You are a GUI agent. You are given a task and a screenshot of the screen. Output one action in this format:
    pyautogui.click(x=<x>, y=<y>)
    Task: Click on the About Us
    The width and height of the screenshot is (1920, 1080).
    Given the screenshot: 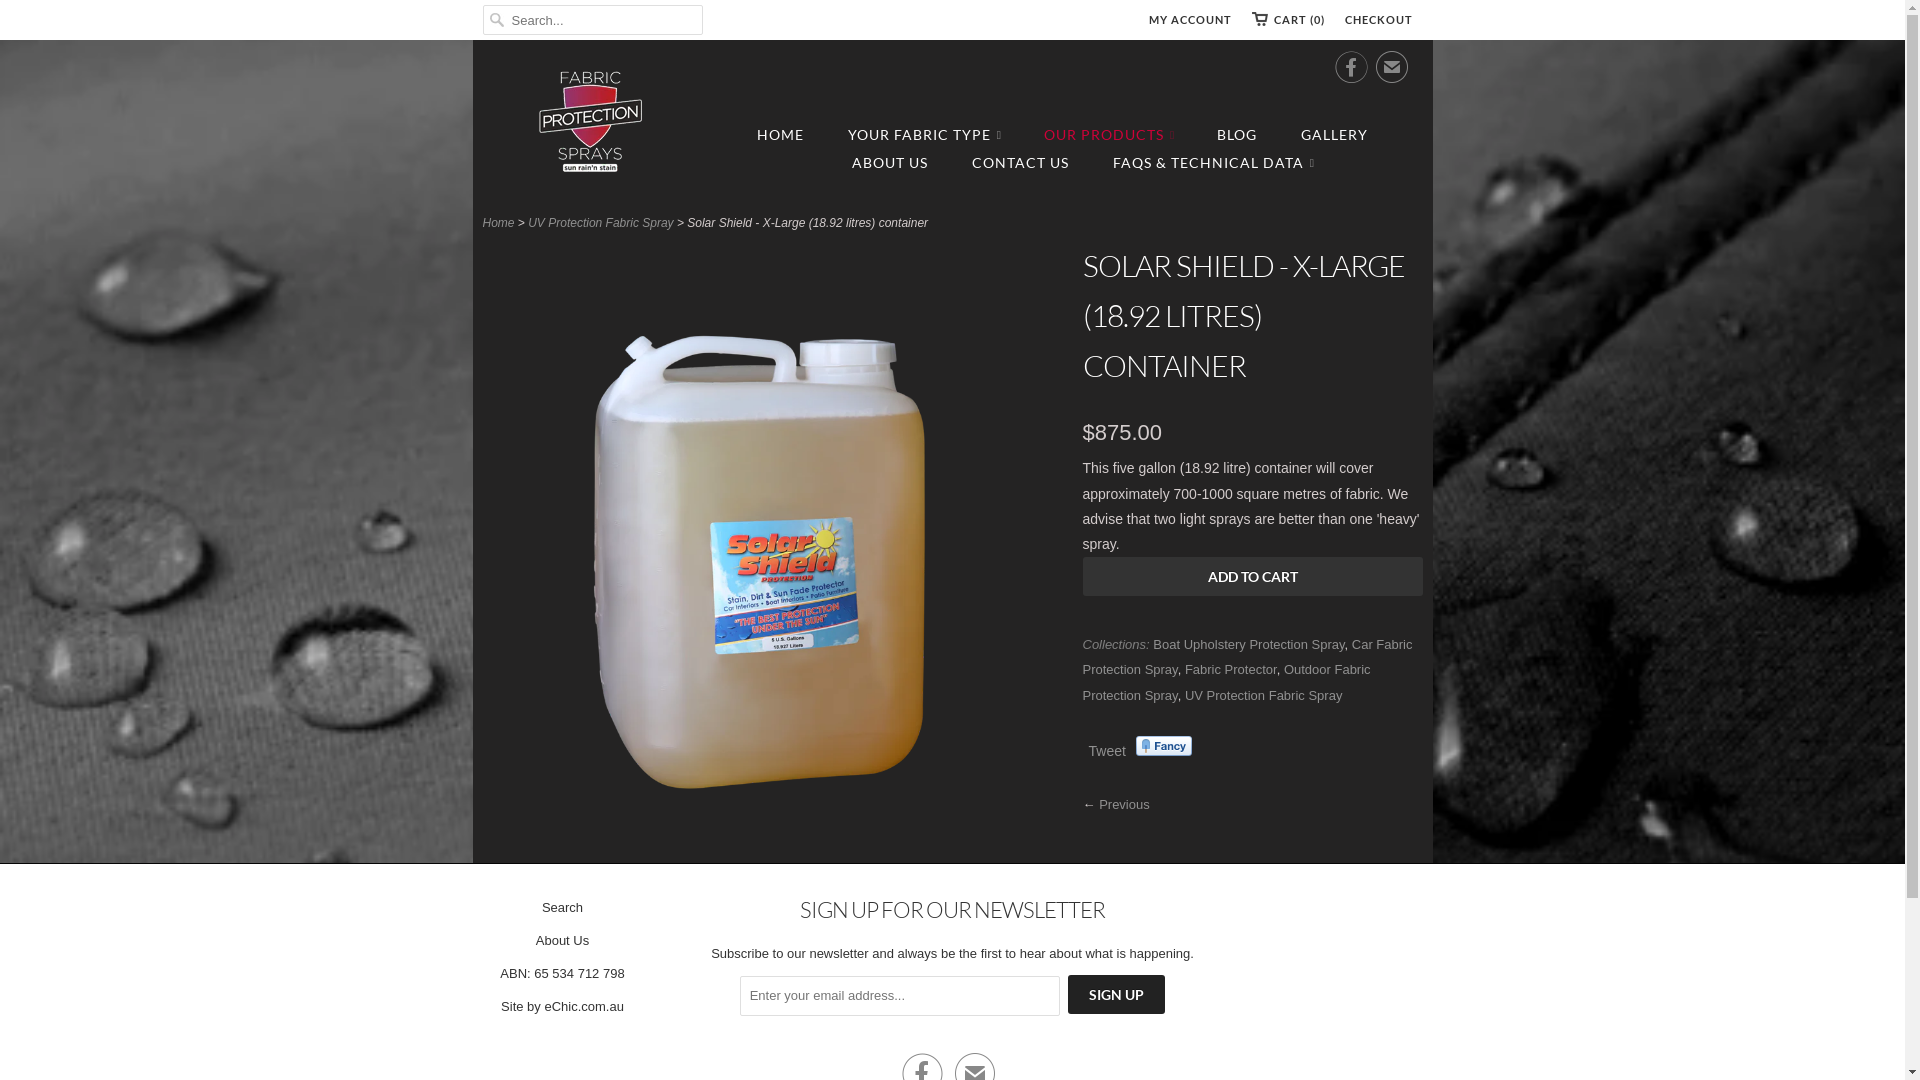 What is the action you would take?
    pyautogui.click(x=562, y=940)
    